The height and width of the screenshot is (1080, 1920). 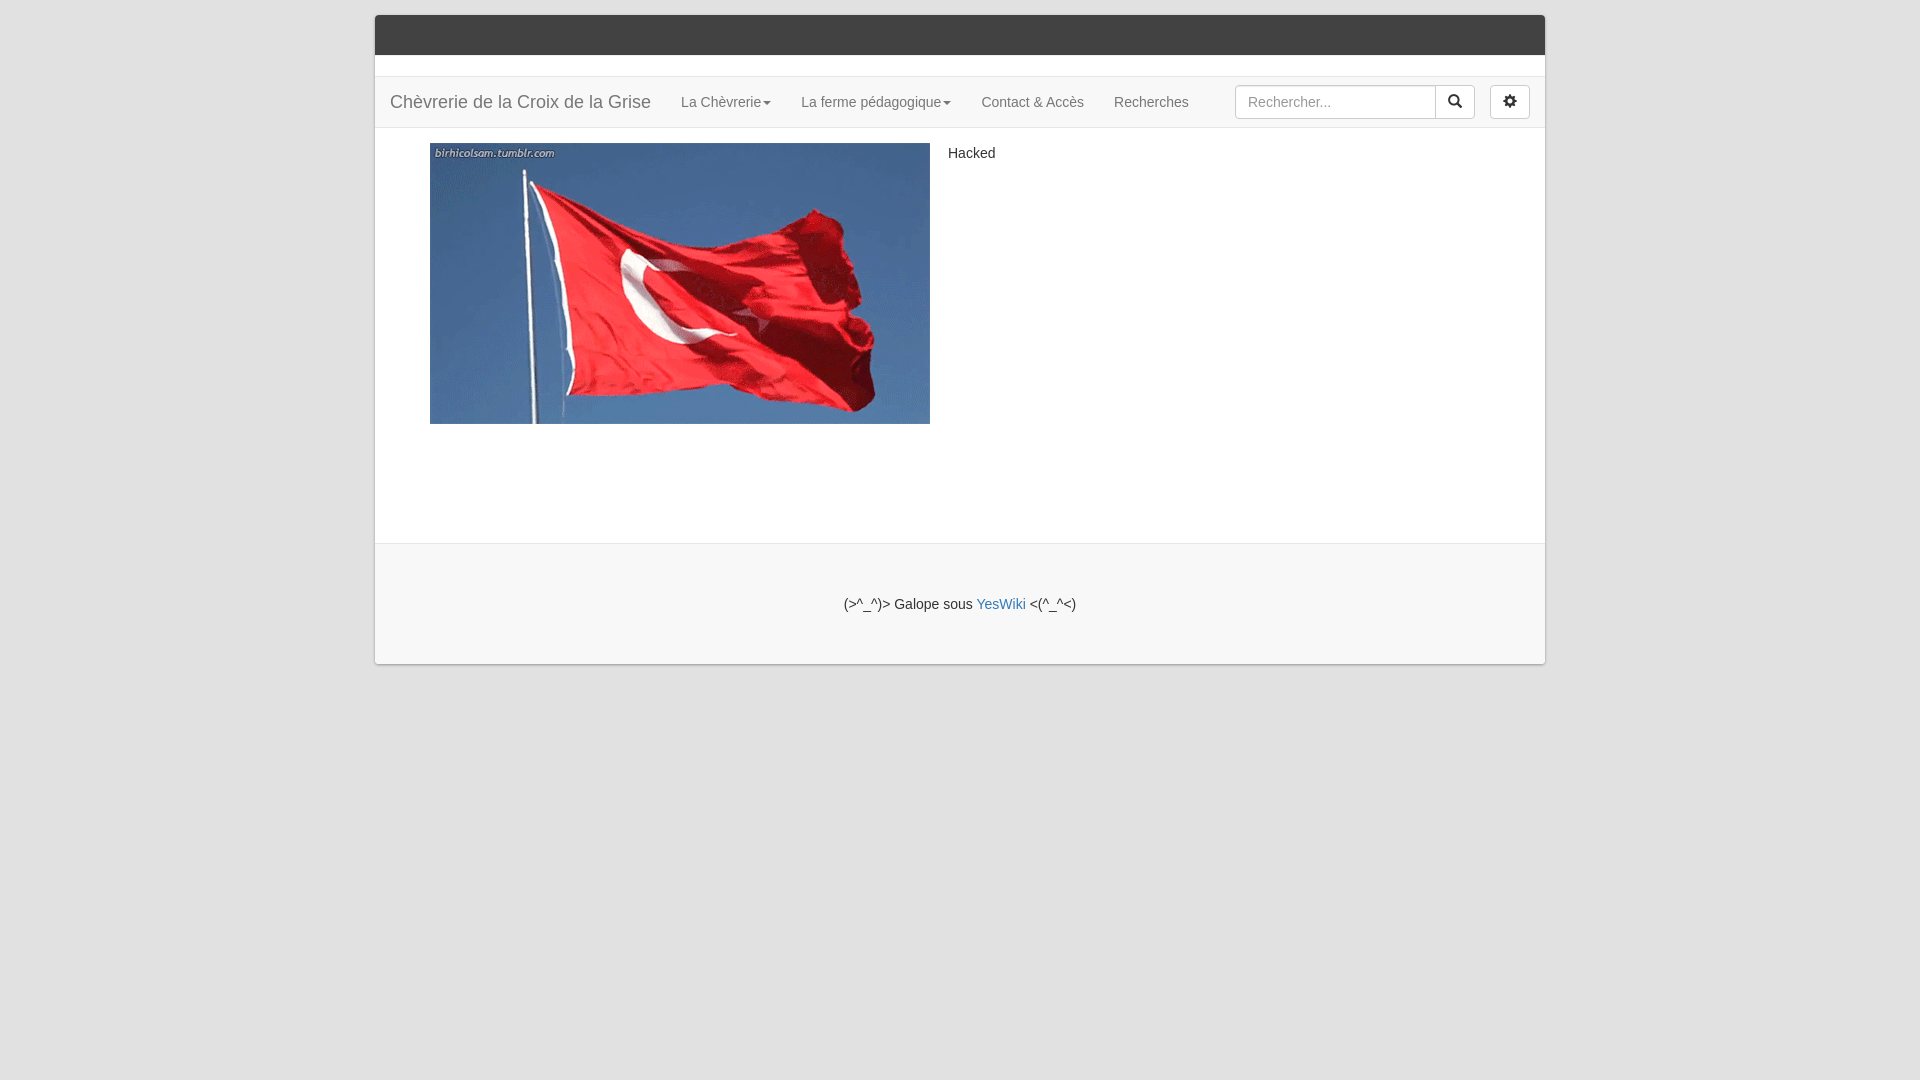 I want to click on YesWiki, so click(x=1000, y=604).